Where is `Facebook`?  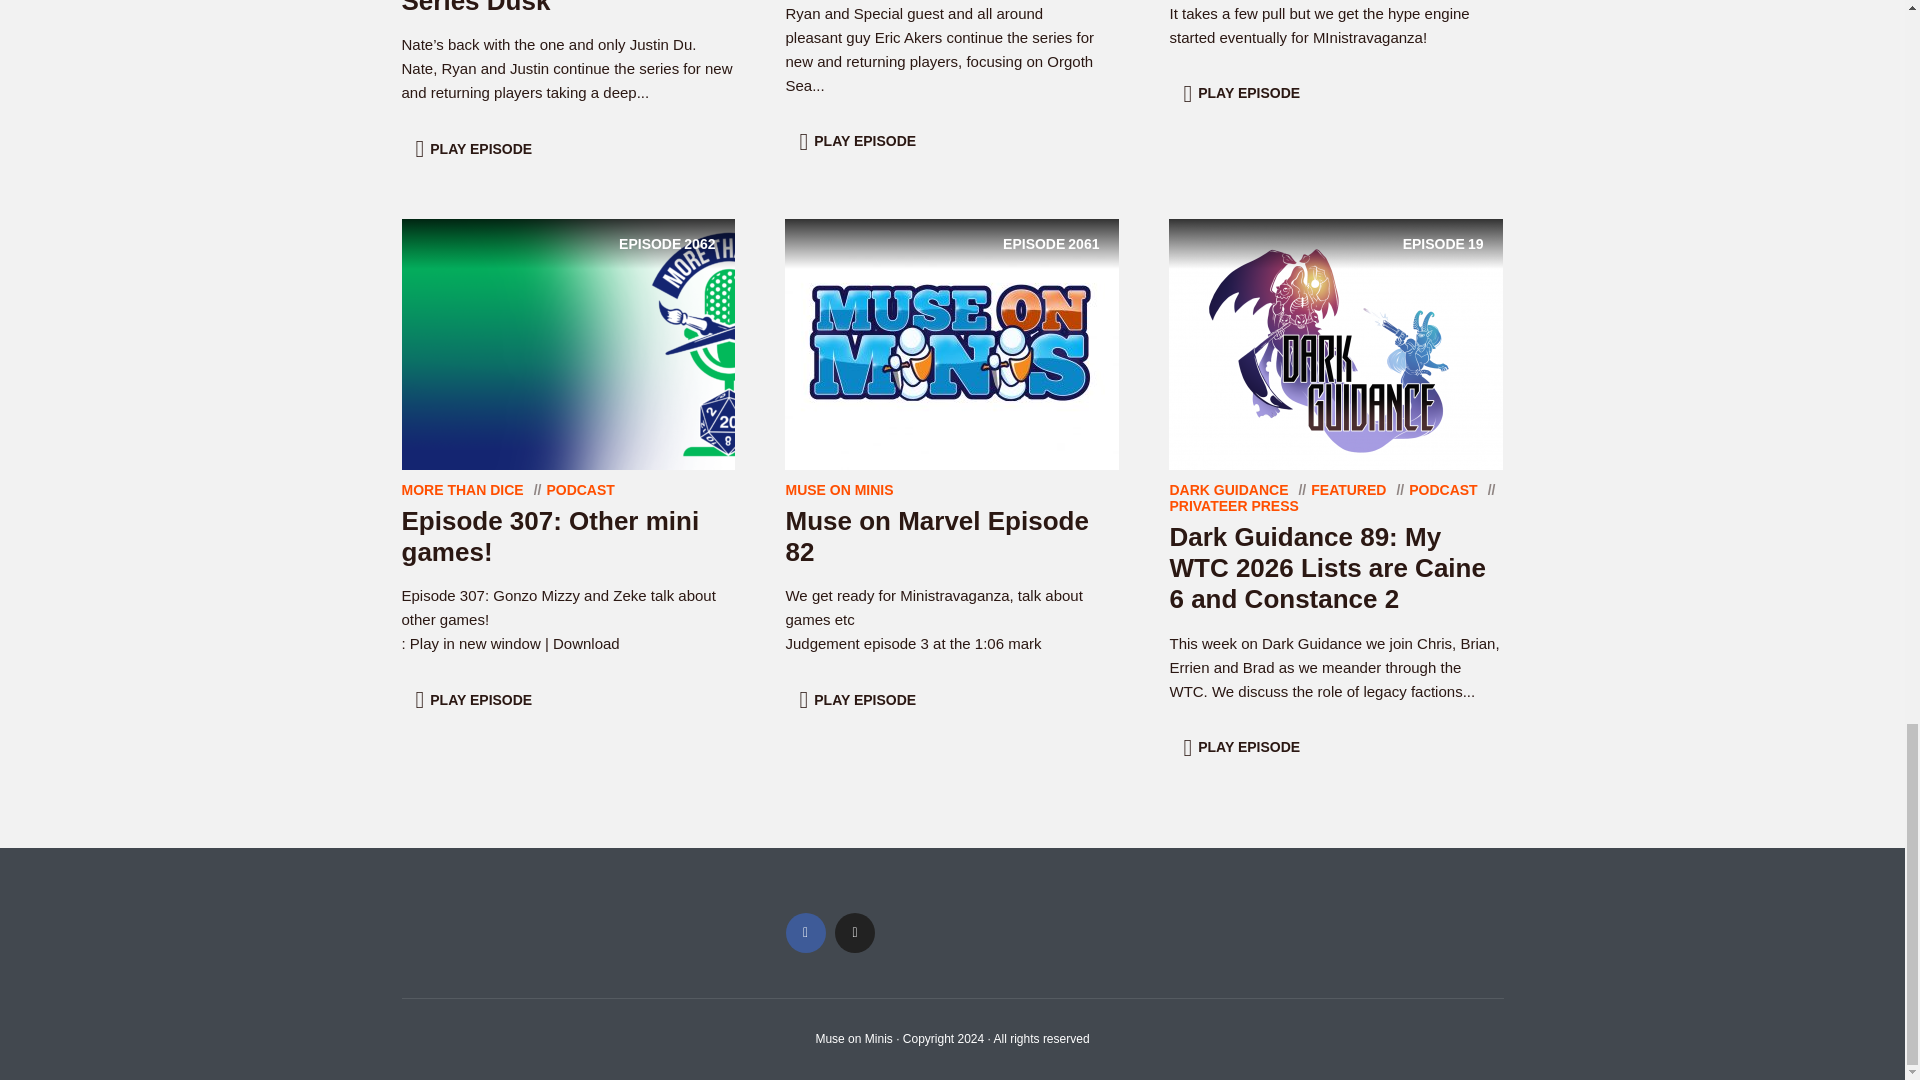
Facebook is located at coordinates (805, 932).